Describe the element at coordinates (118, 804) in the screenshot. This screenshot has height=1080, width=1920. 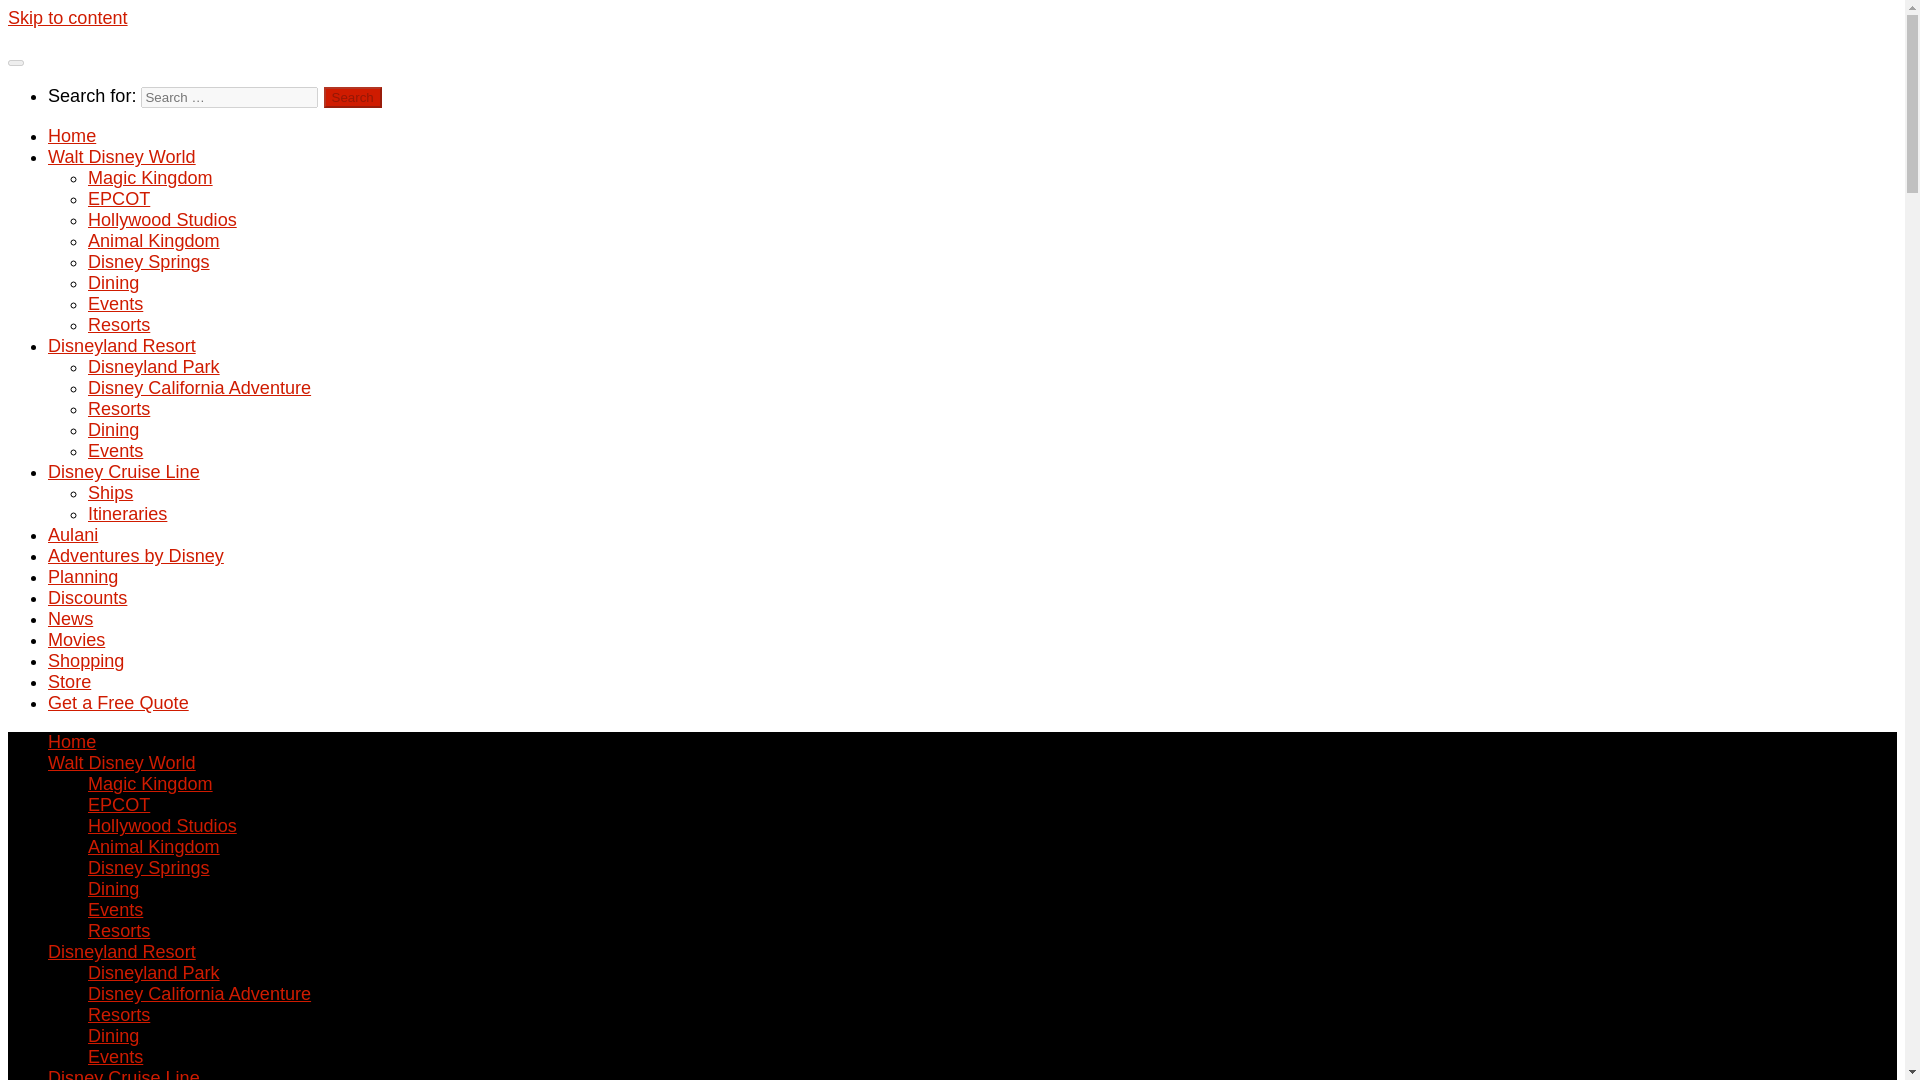
I see `EPCOT` at that location.